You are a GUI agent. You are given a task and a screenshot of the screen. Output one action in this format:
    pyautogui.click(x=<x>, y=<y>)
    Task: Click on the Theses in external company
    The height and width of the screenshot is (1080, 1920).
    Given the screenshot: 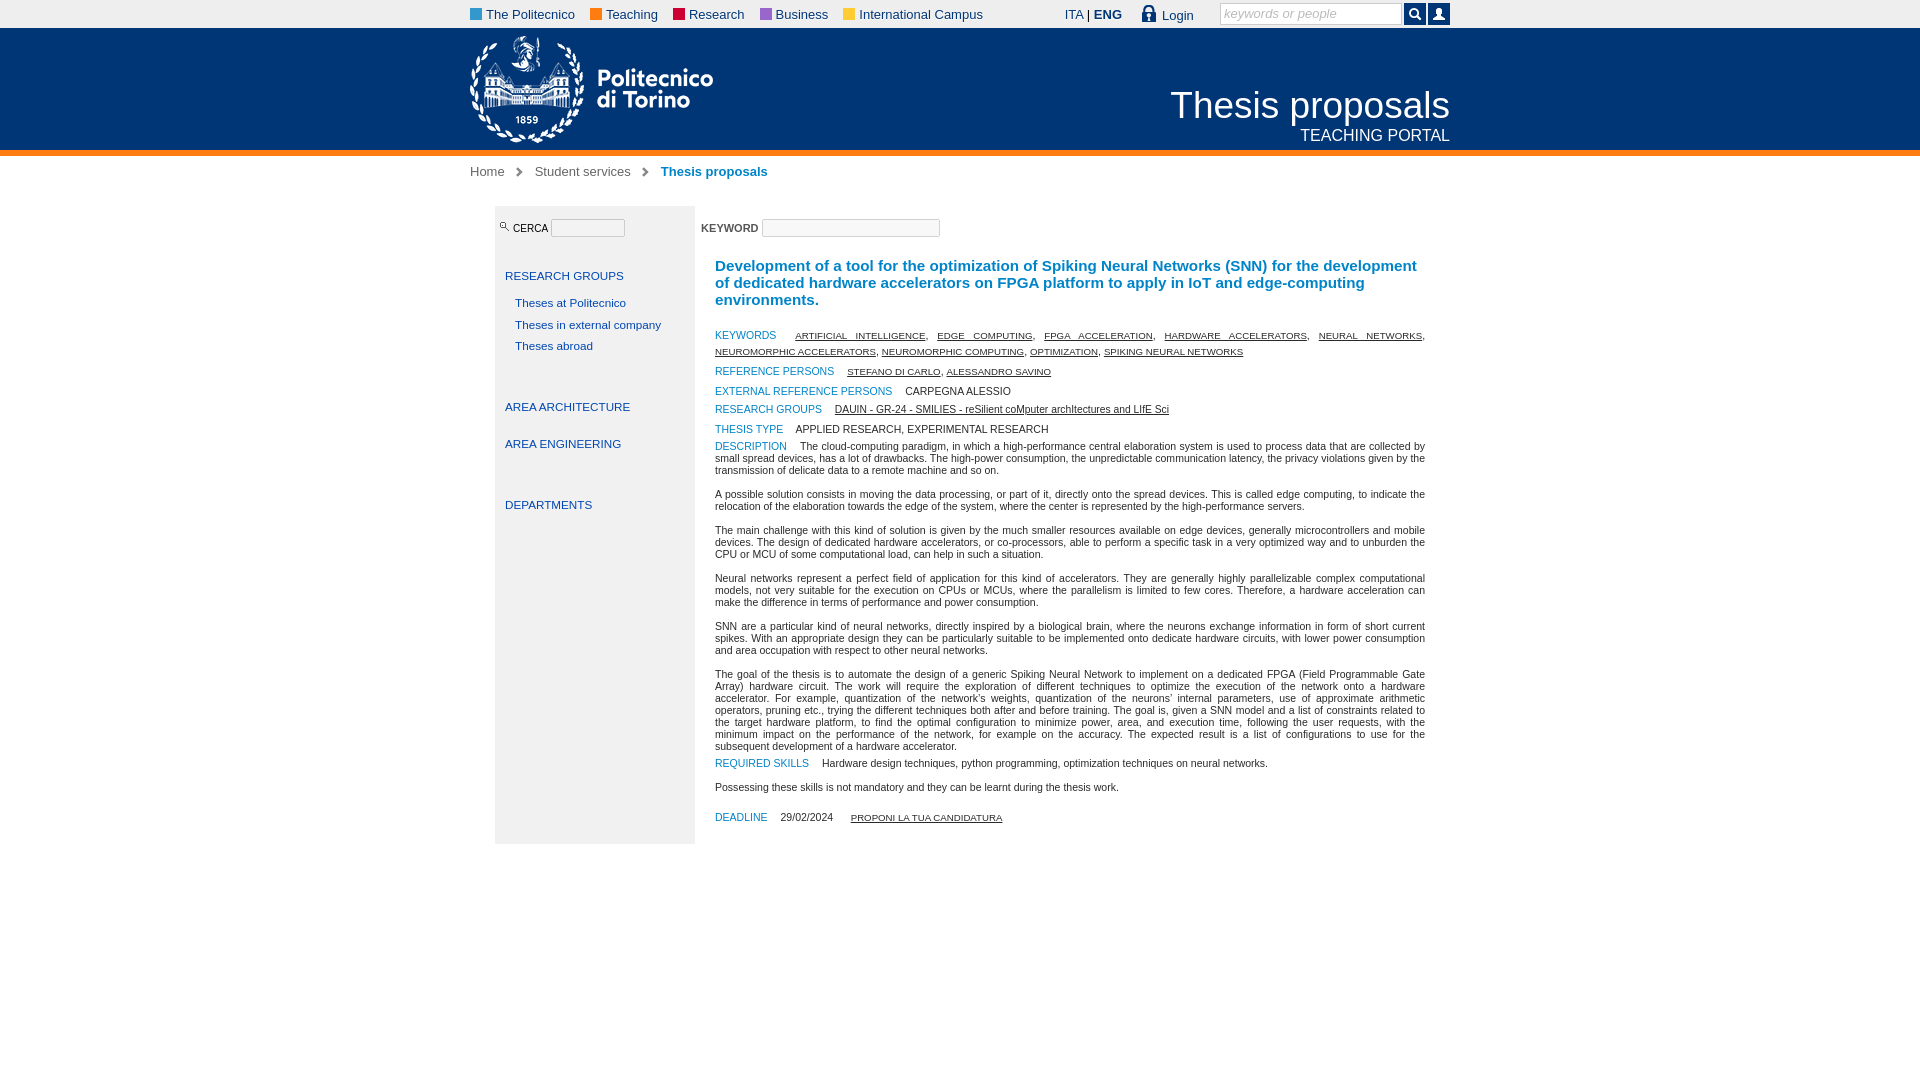 What is the action you would take?
    pyautogui.click(x=587, y=324)
    